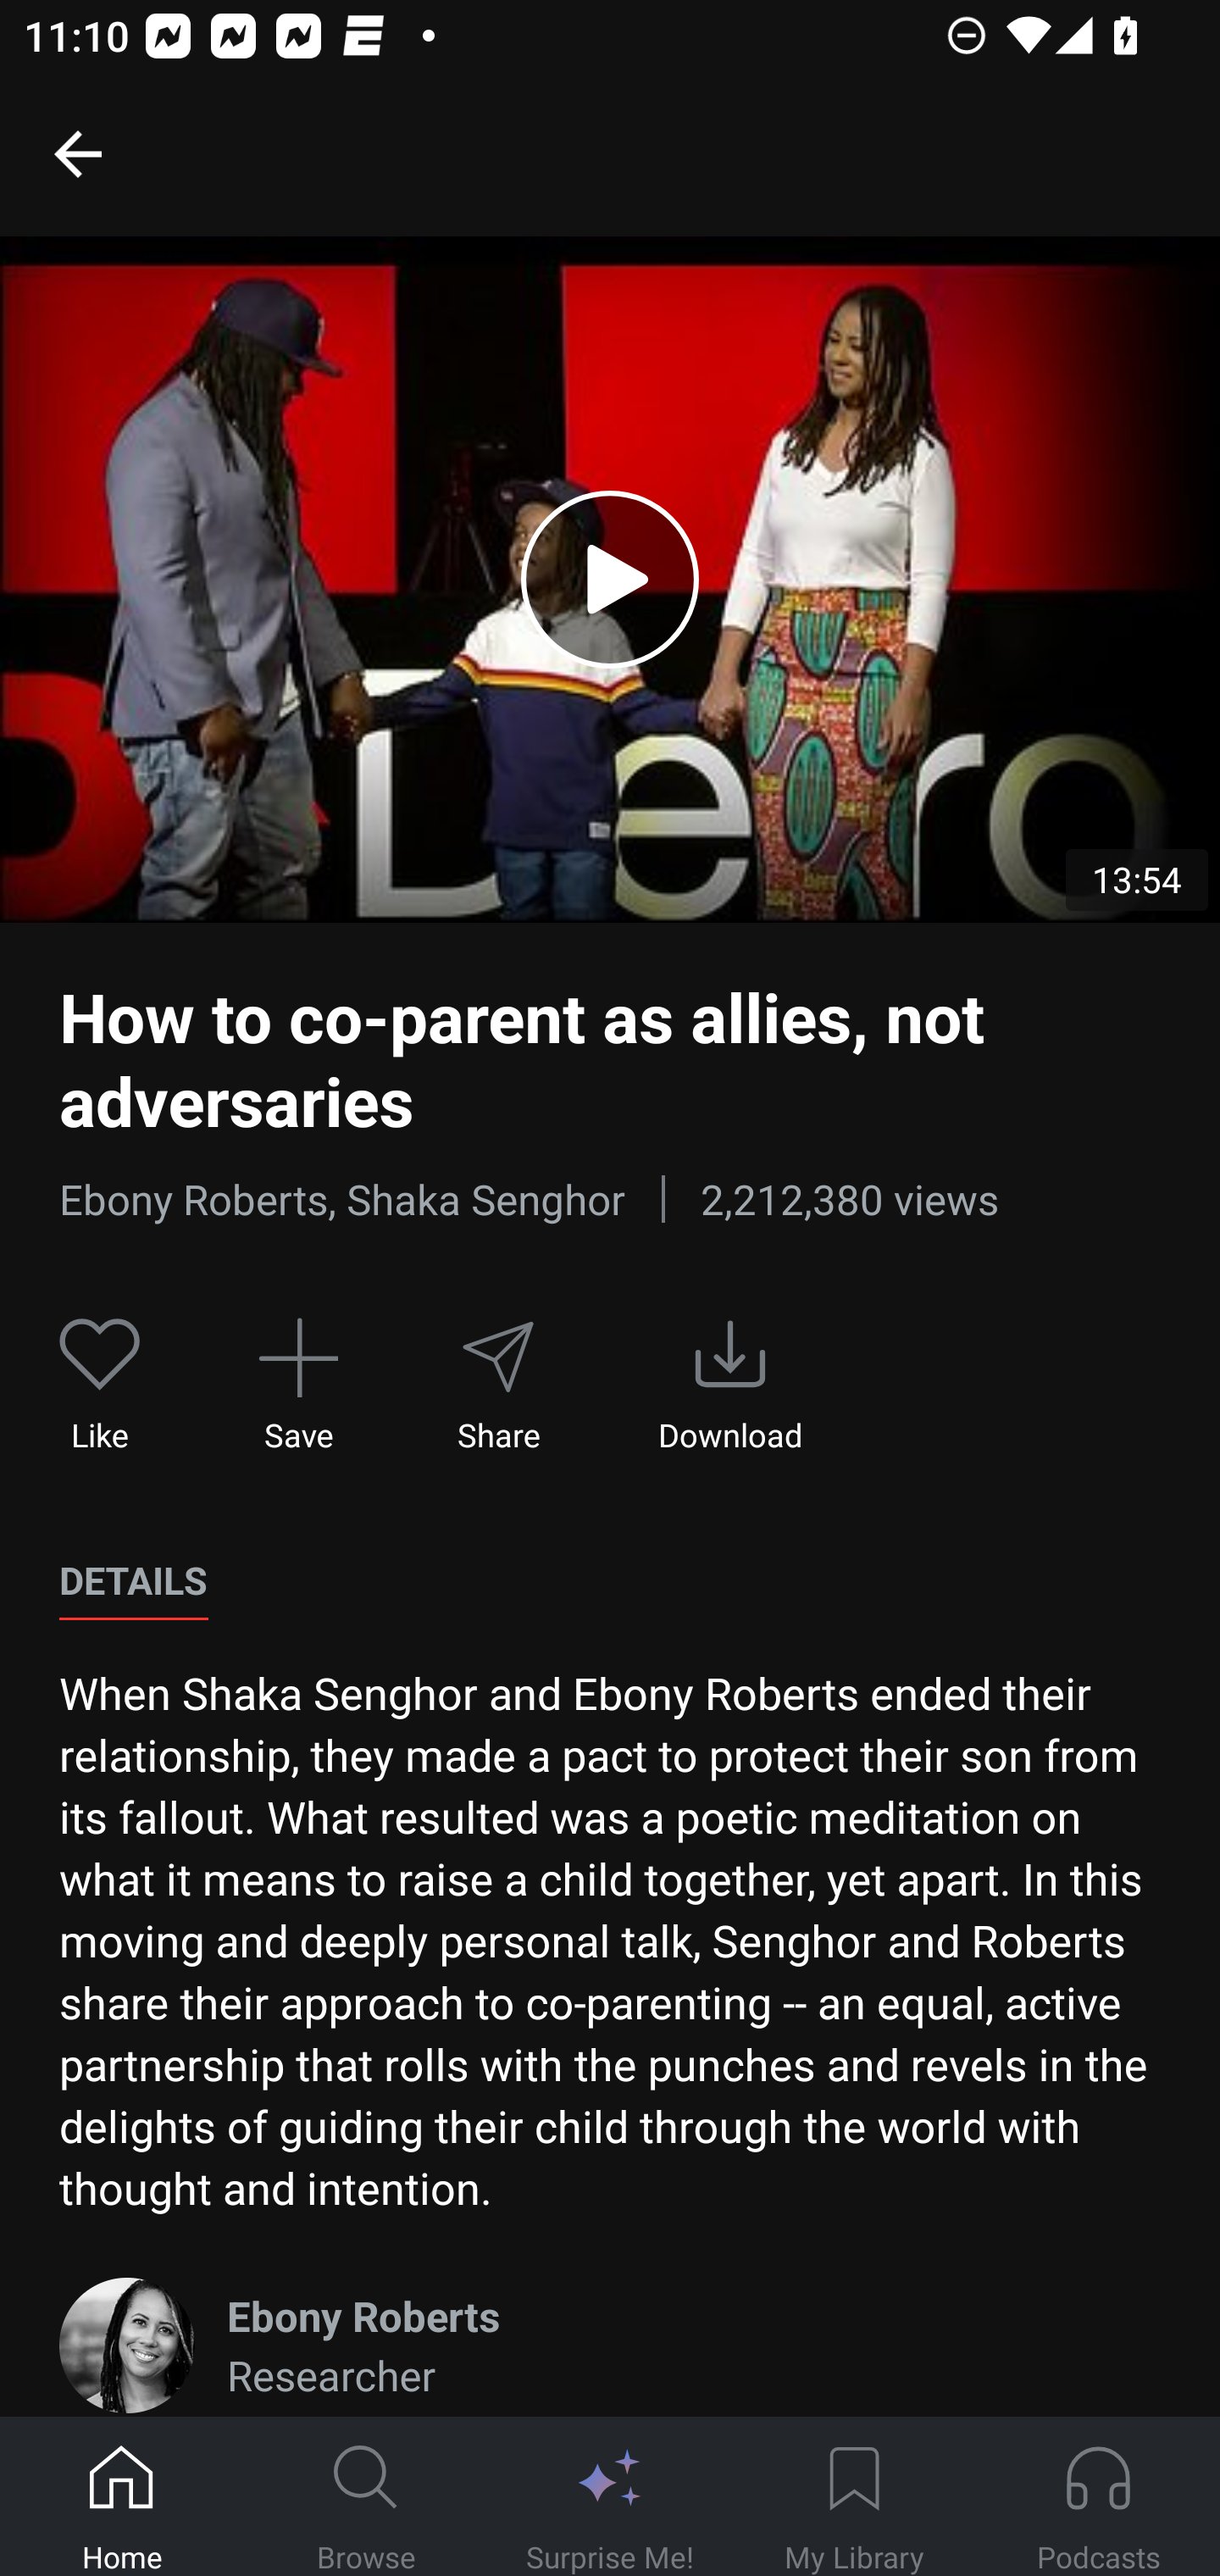 The image size is (1220, 2576). Describe the element at coordinates (854, 2497) in the screenshot. I see `My Library` at that location.